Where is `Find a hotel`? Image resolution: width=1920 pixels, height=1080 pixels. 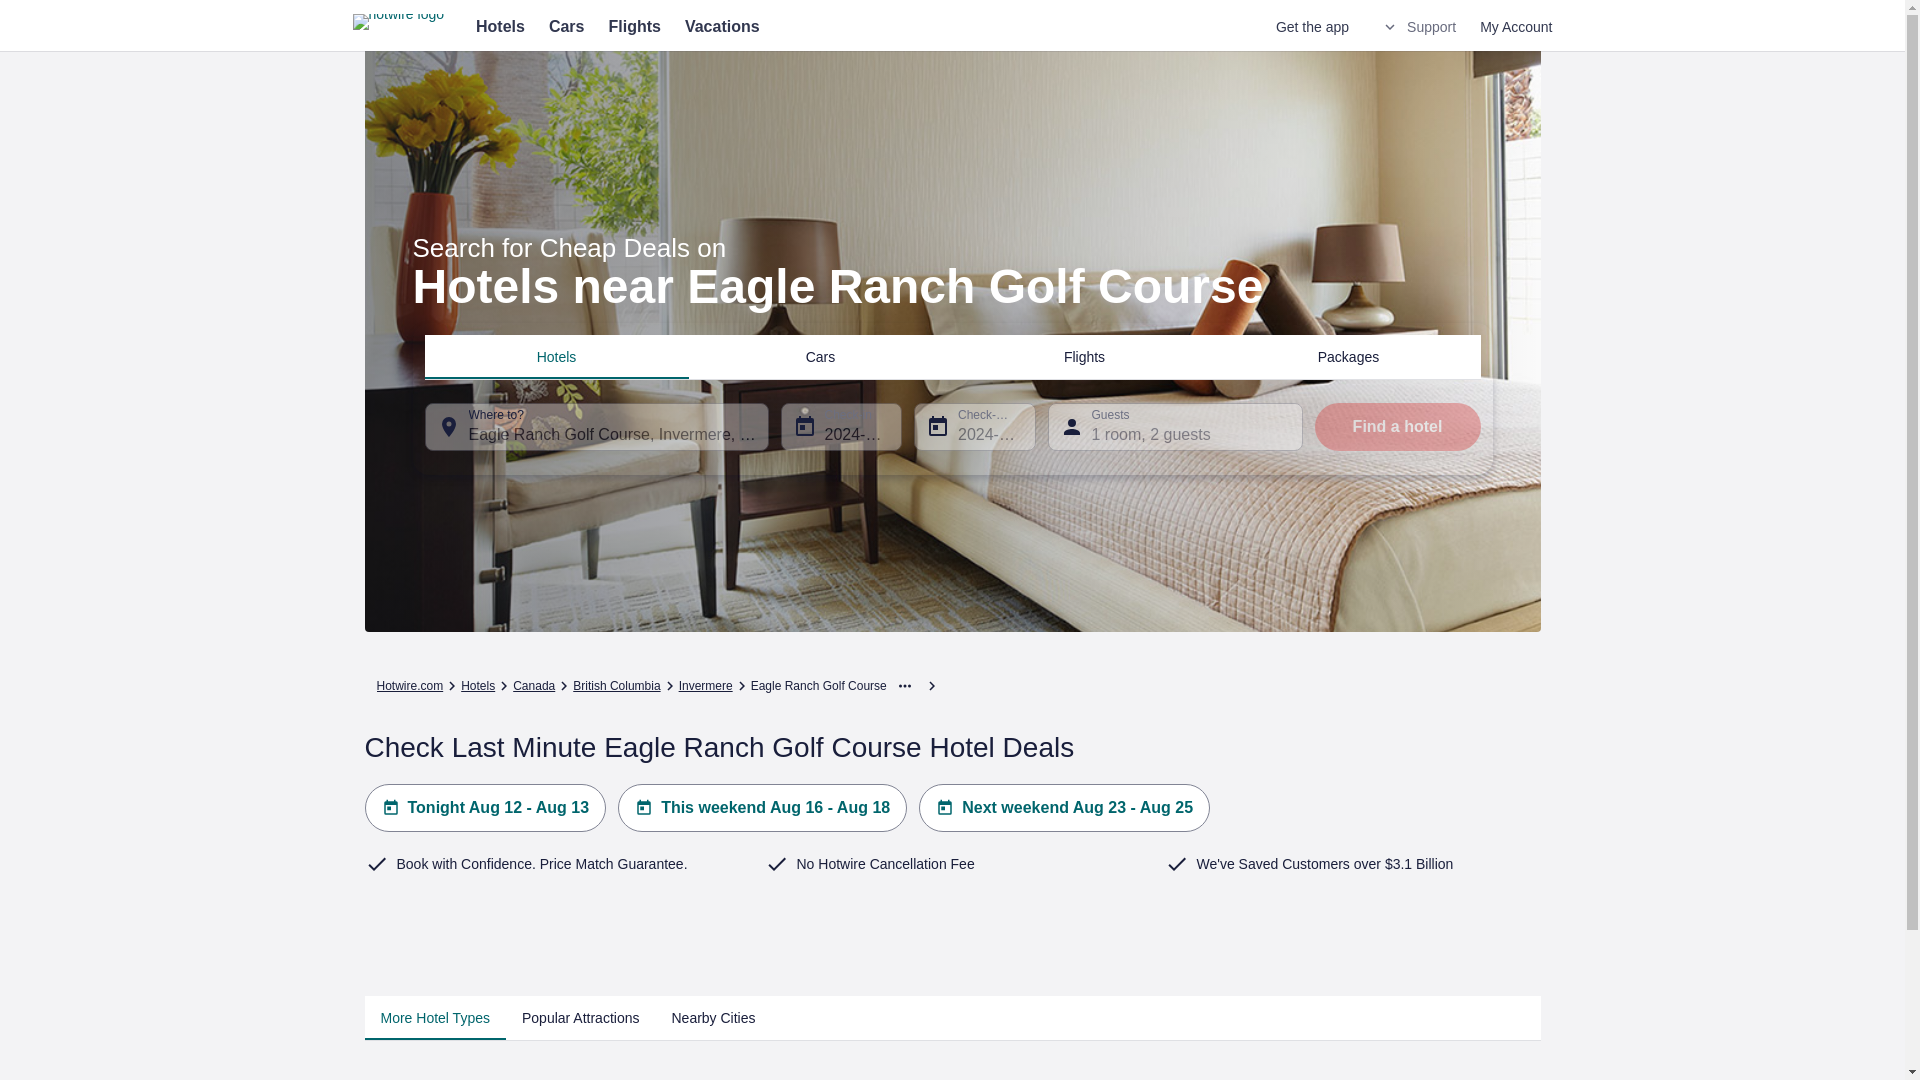 Find a hotel is located at coordinates (1396, 426).